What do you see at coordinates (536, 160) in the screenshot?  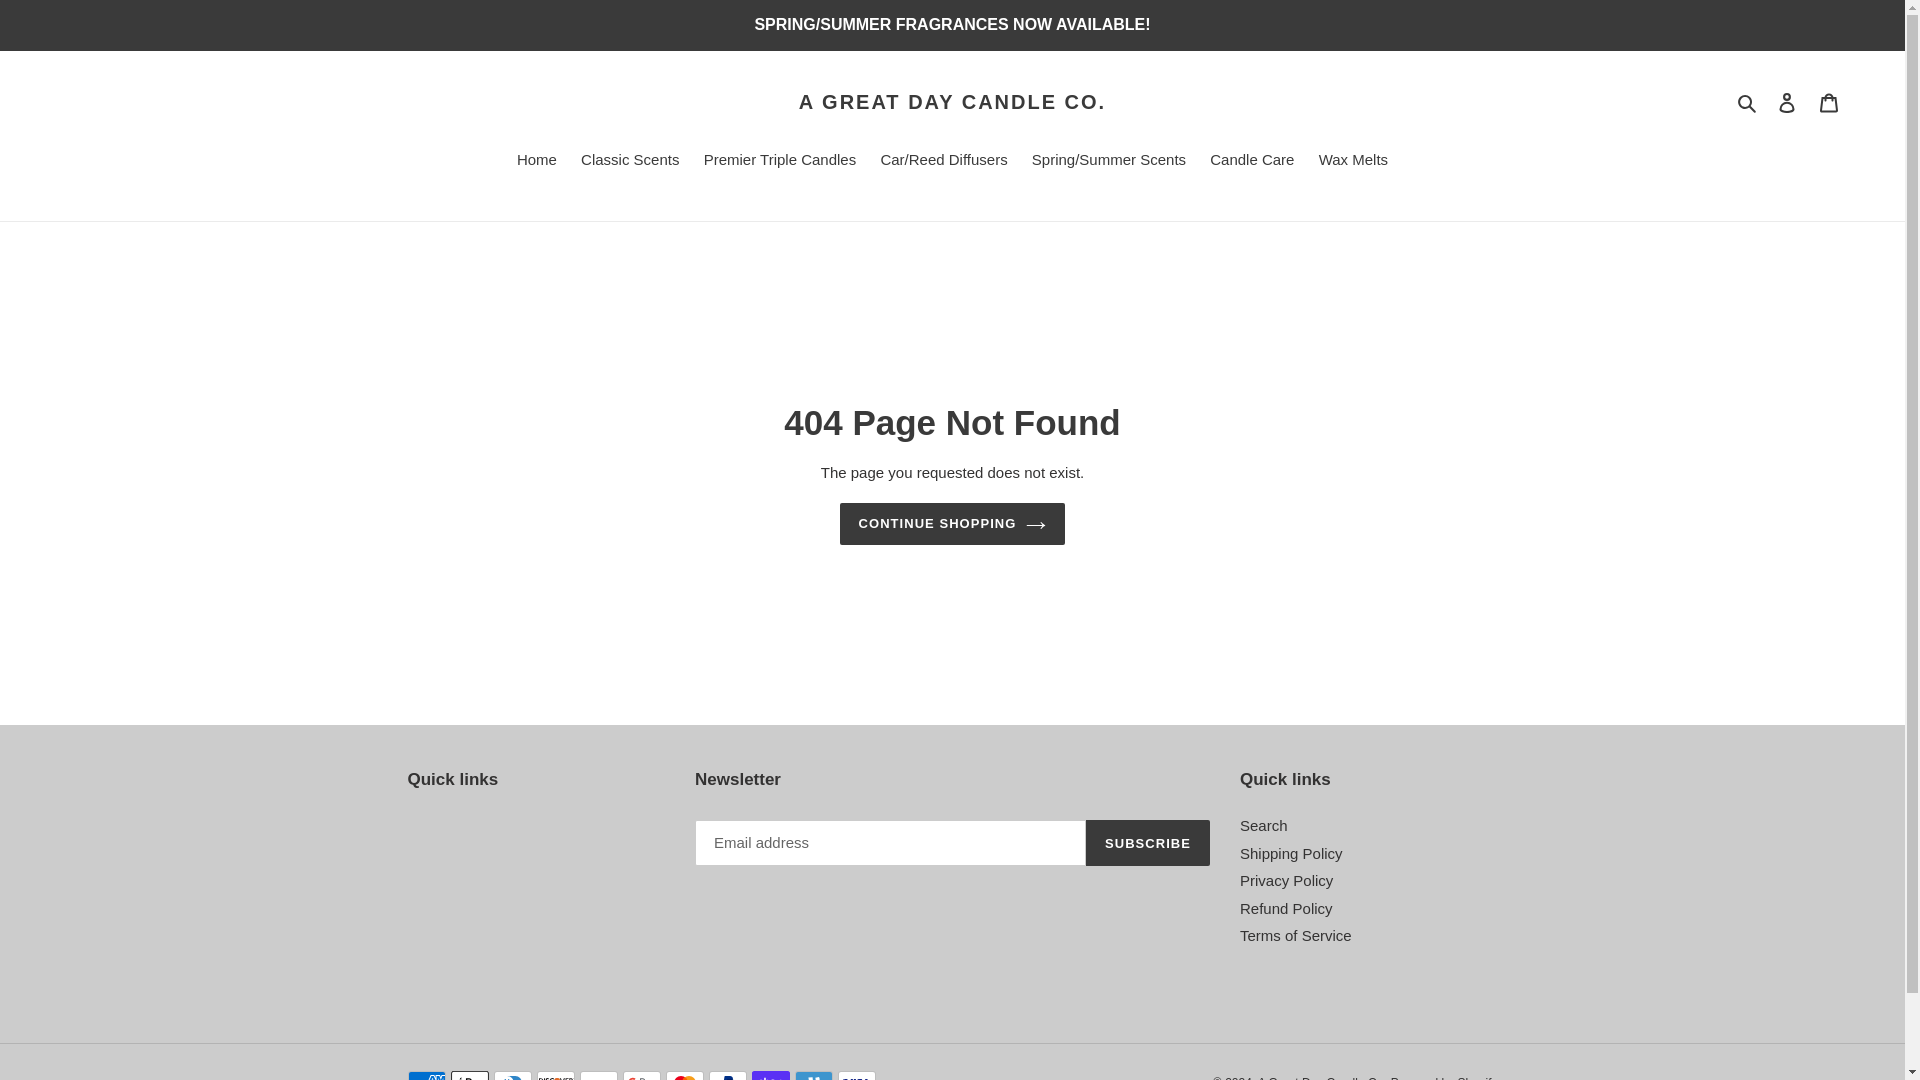 I see `Home` at bounding box center [536, 160].